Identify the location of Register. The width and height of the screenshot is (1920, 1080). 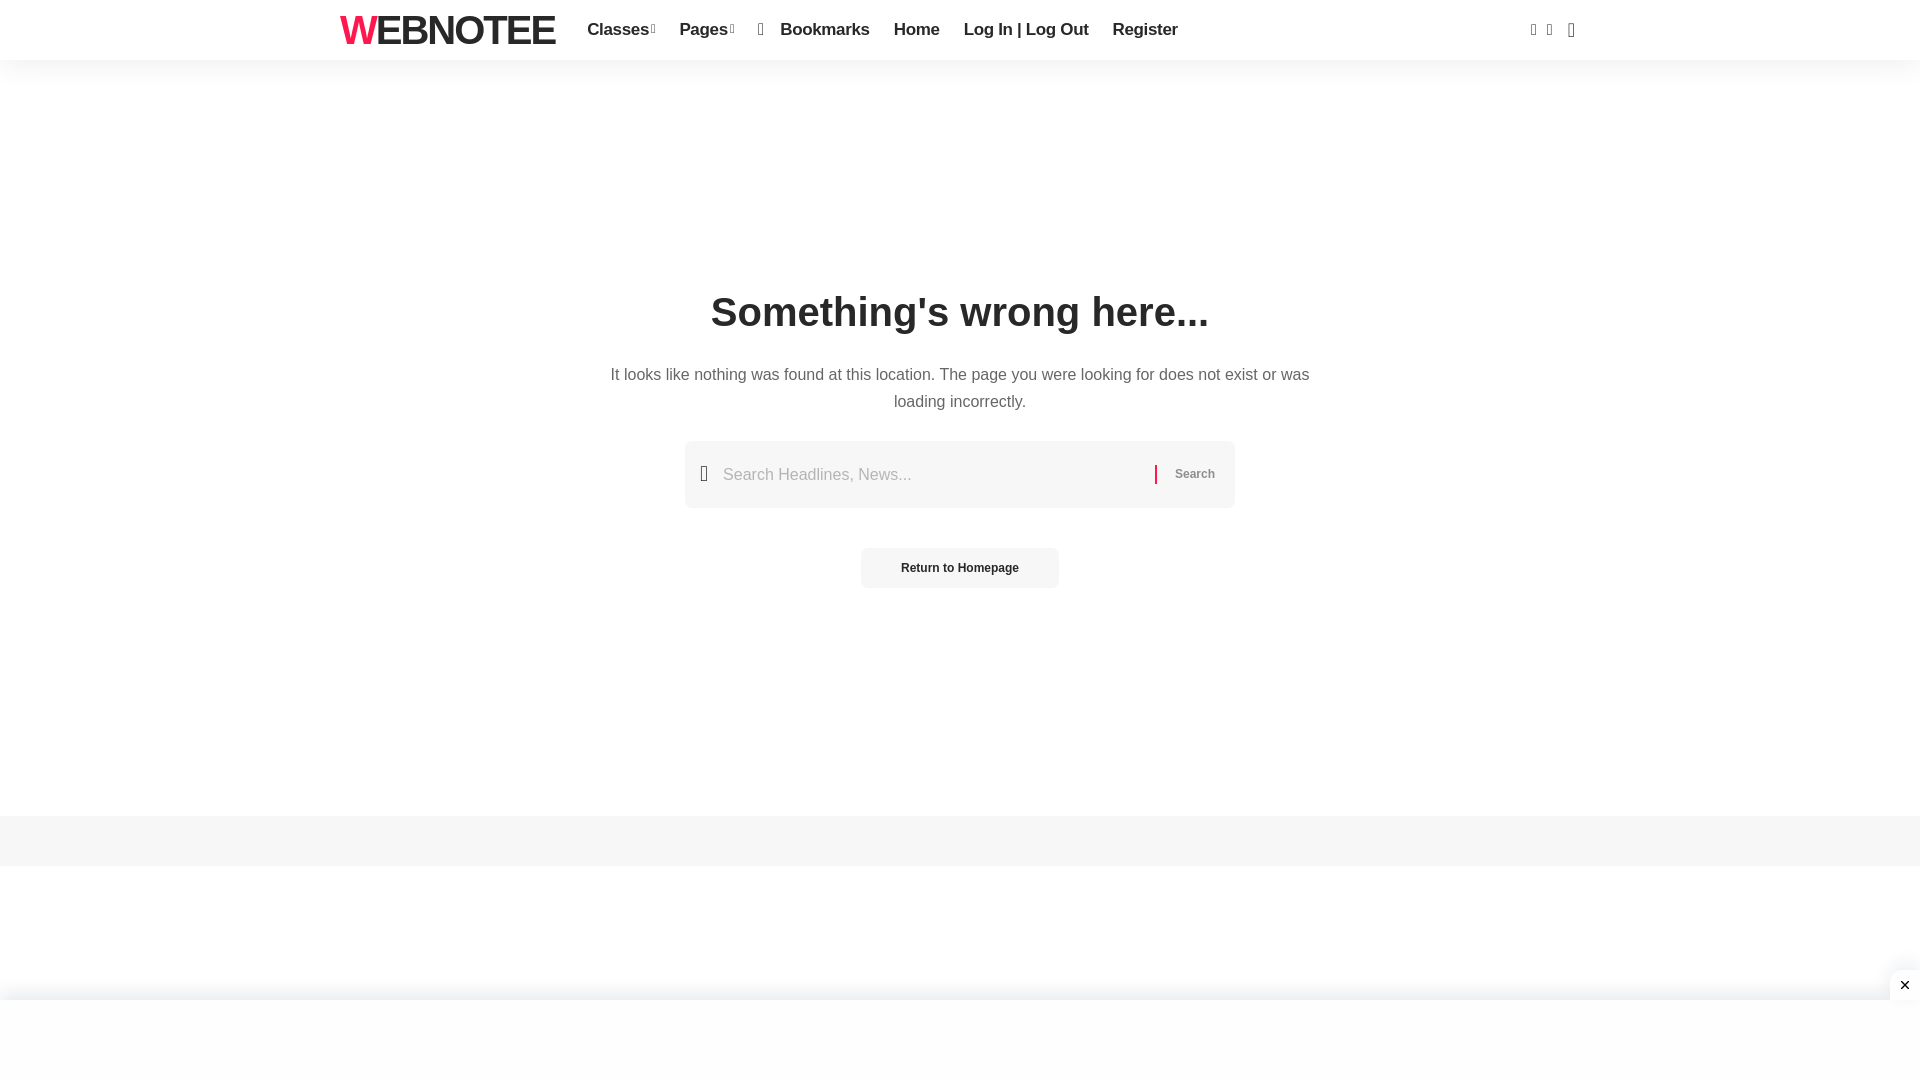
(1145, 30).